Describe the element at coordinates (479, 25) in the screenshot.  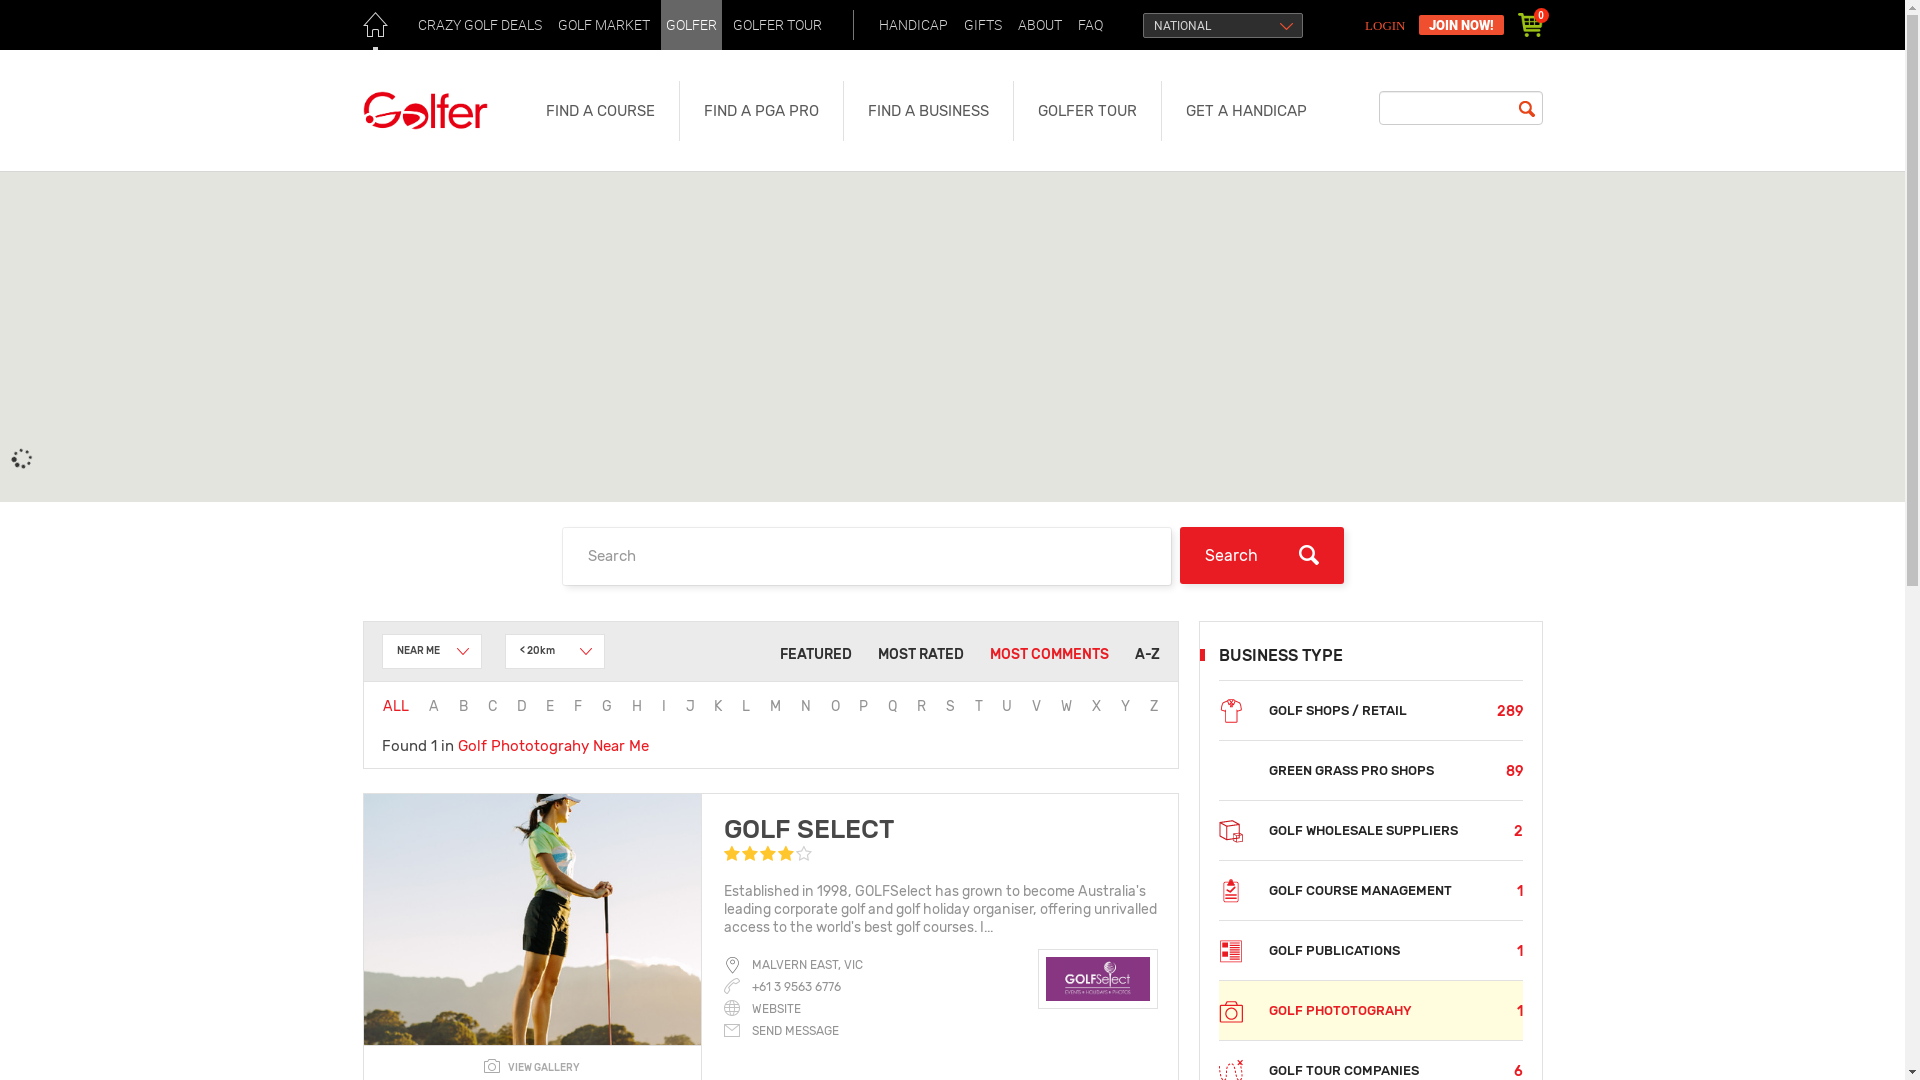
I see `CRAZY GOLF DEALS` at that location.